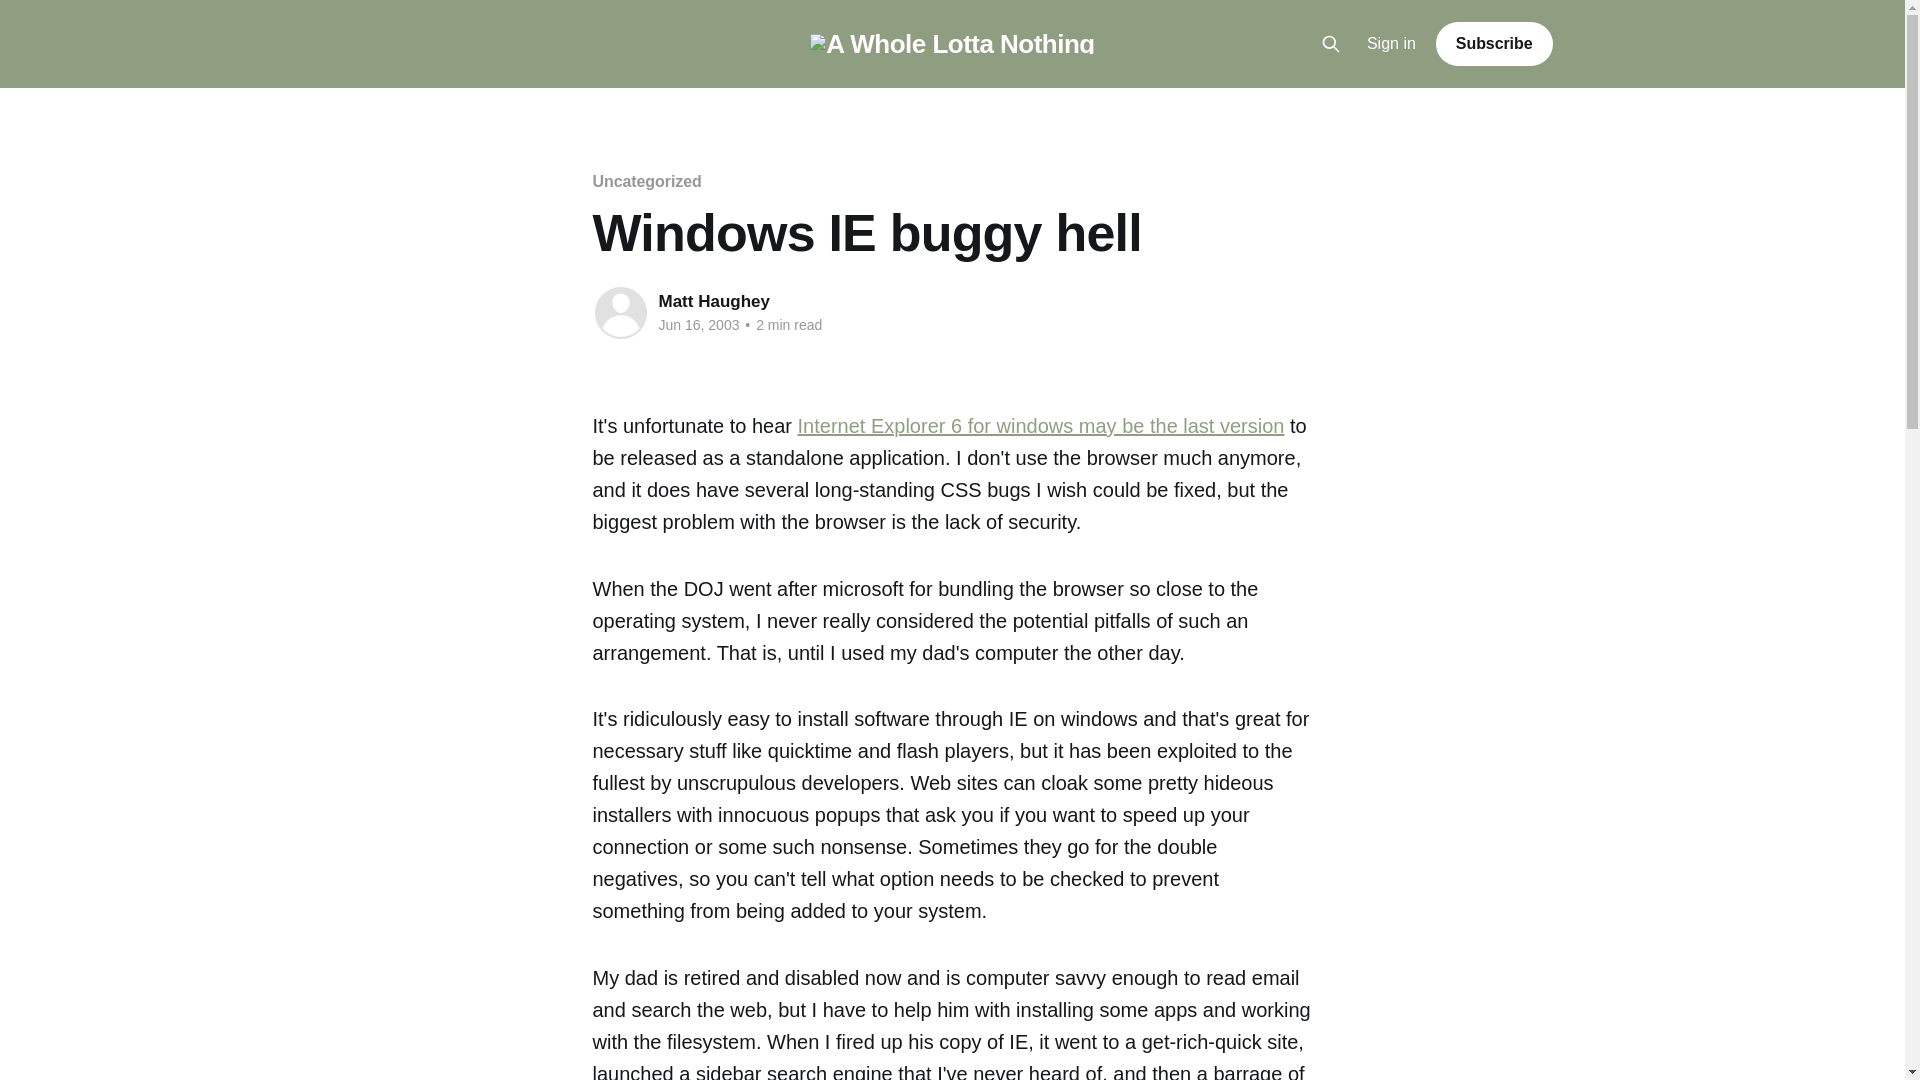  What do you see at coordinates (1392, 44) in the screenshot?
I see `Sign in` at bounding box center [1392, 44].